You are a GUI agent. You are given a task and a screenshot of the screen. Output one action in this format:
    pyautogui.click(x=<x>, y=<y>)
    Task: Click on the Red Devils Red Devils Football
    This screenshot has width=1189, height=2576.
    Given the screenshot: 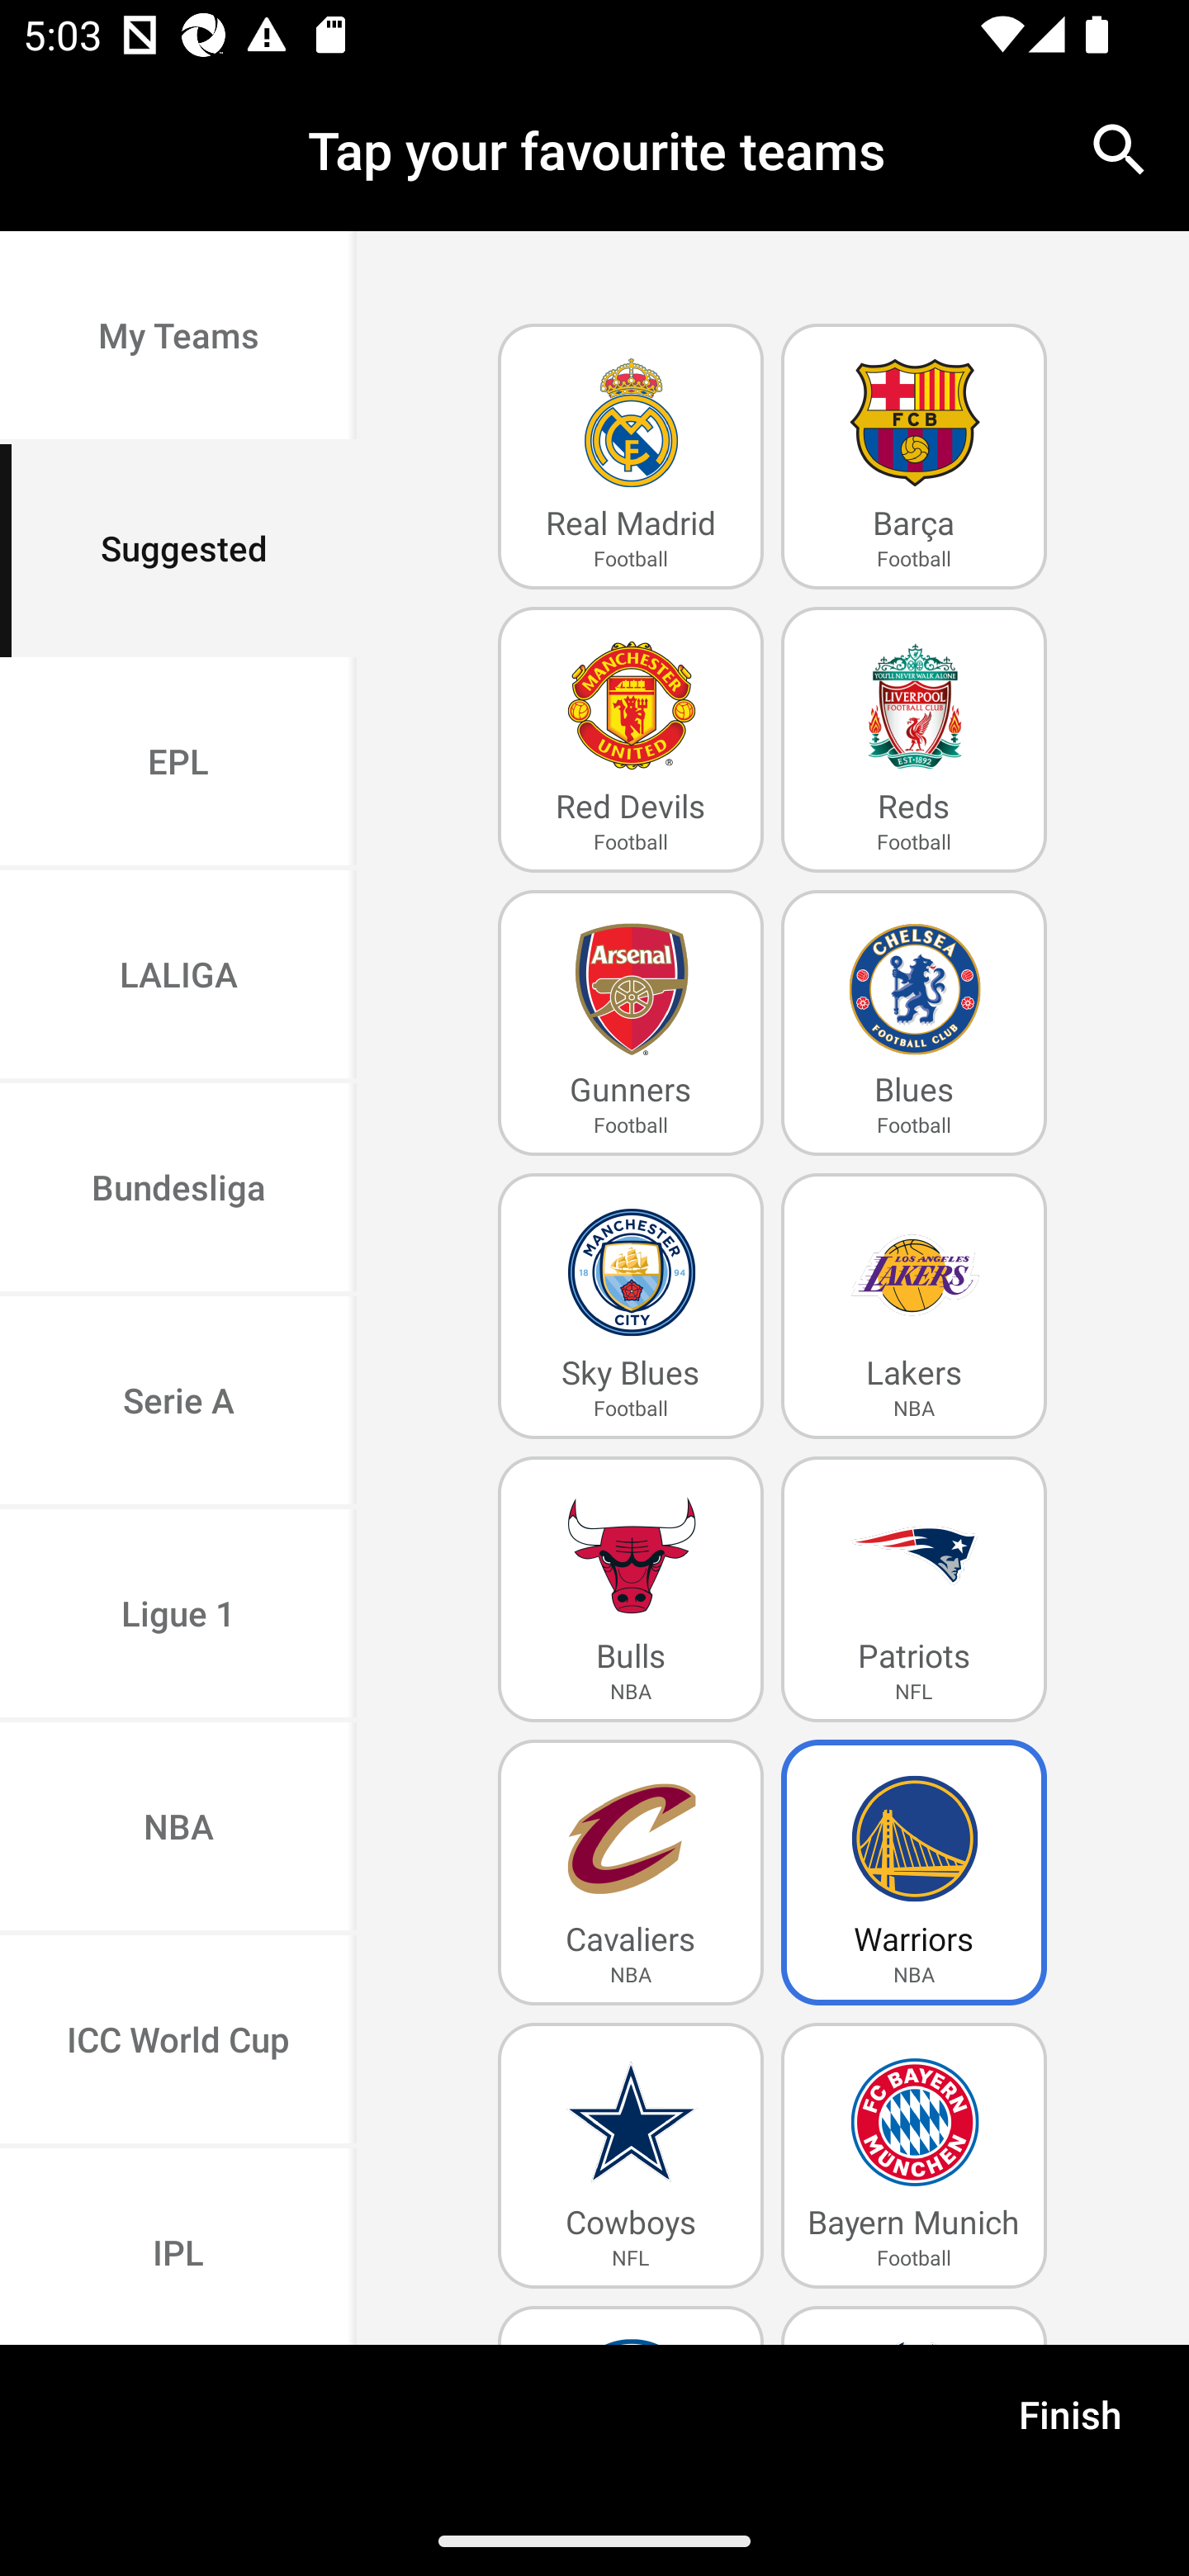 What is the action you would take?
    pyautogui.click(x=631, y=740)
    